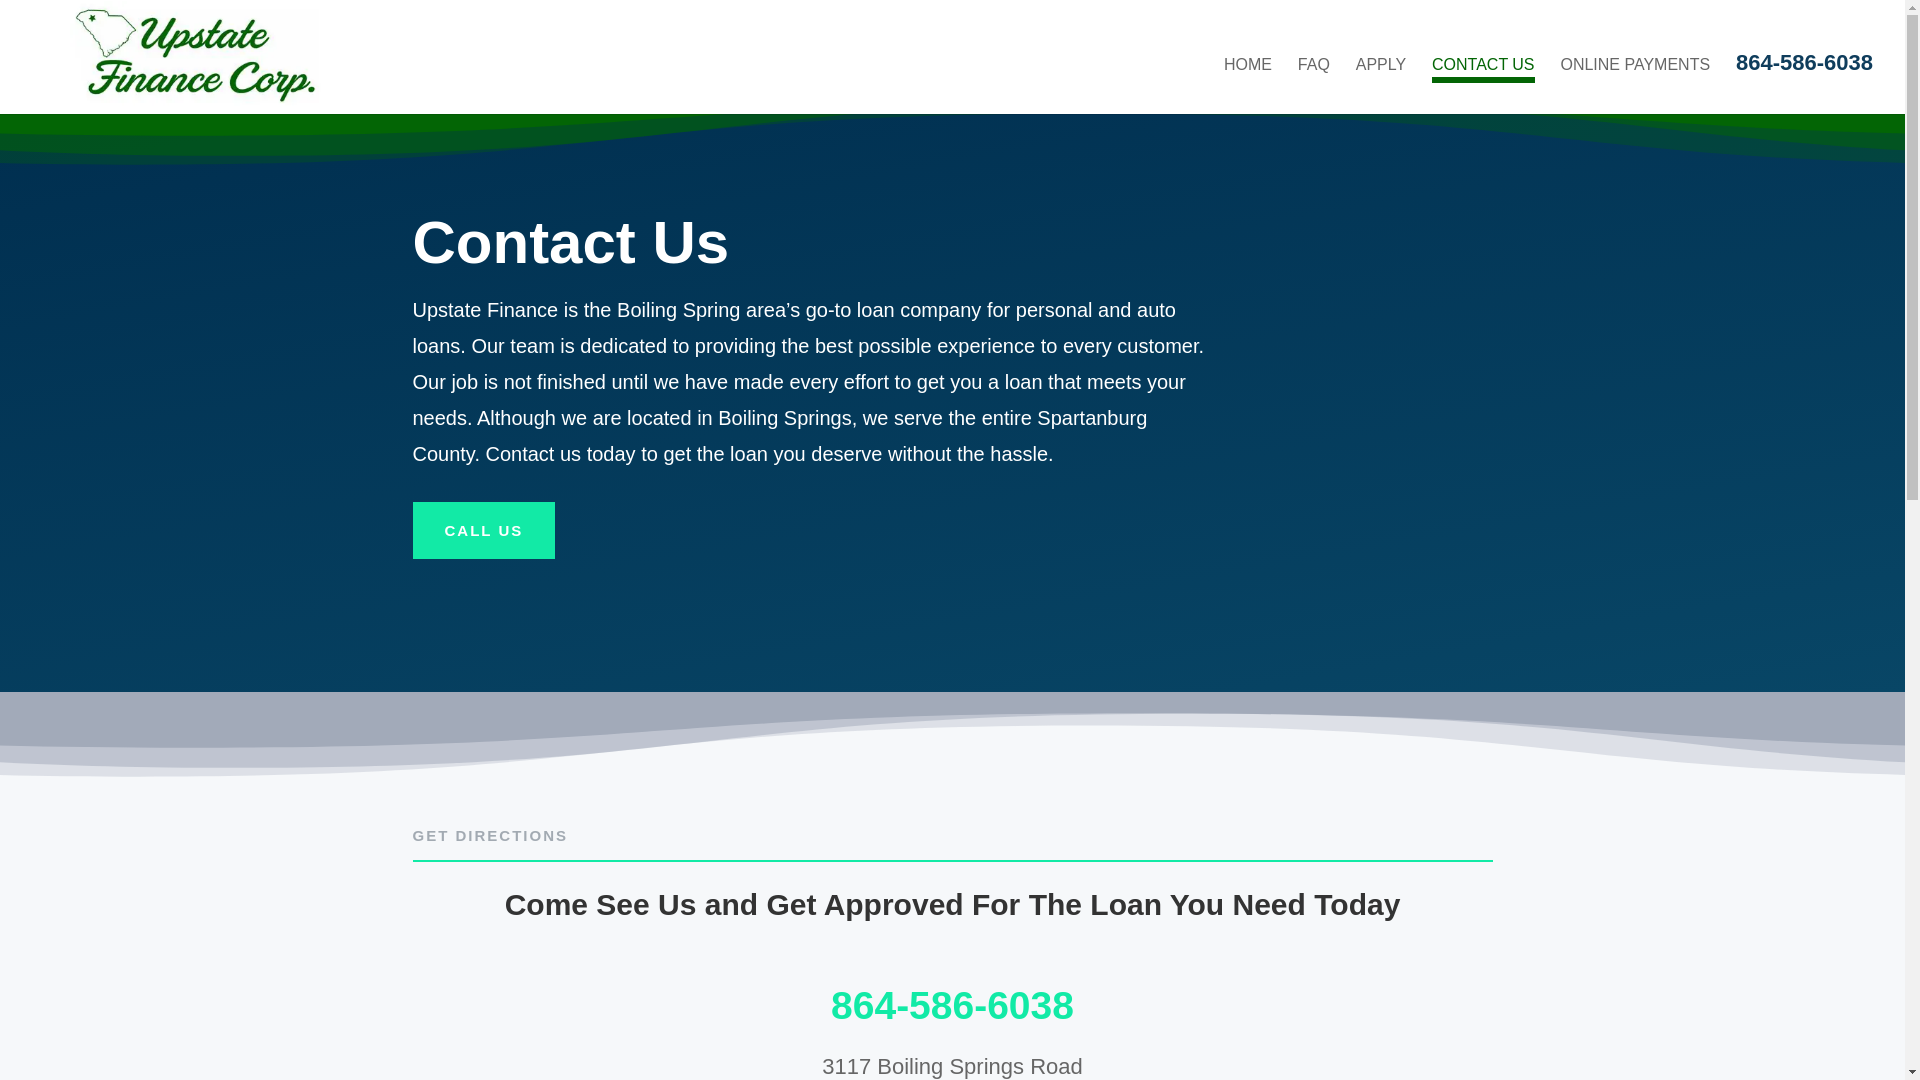  Describe the element at coordinates (1380, 68) in the screenshot. I see `APPLY` at that location.